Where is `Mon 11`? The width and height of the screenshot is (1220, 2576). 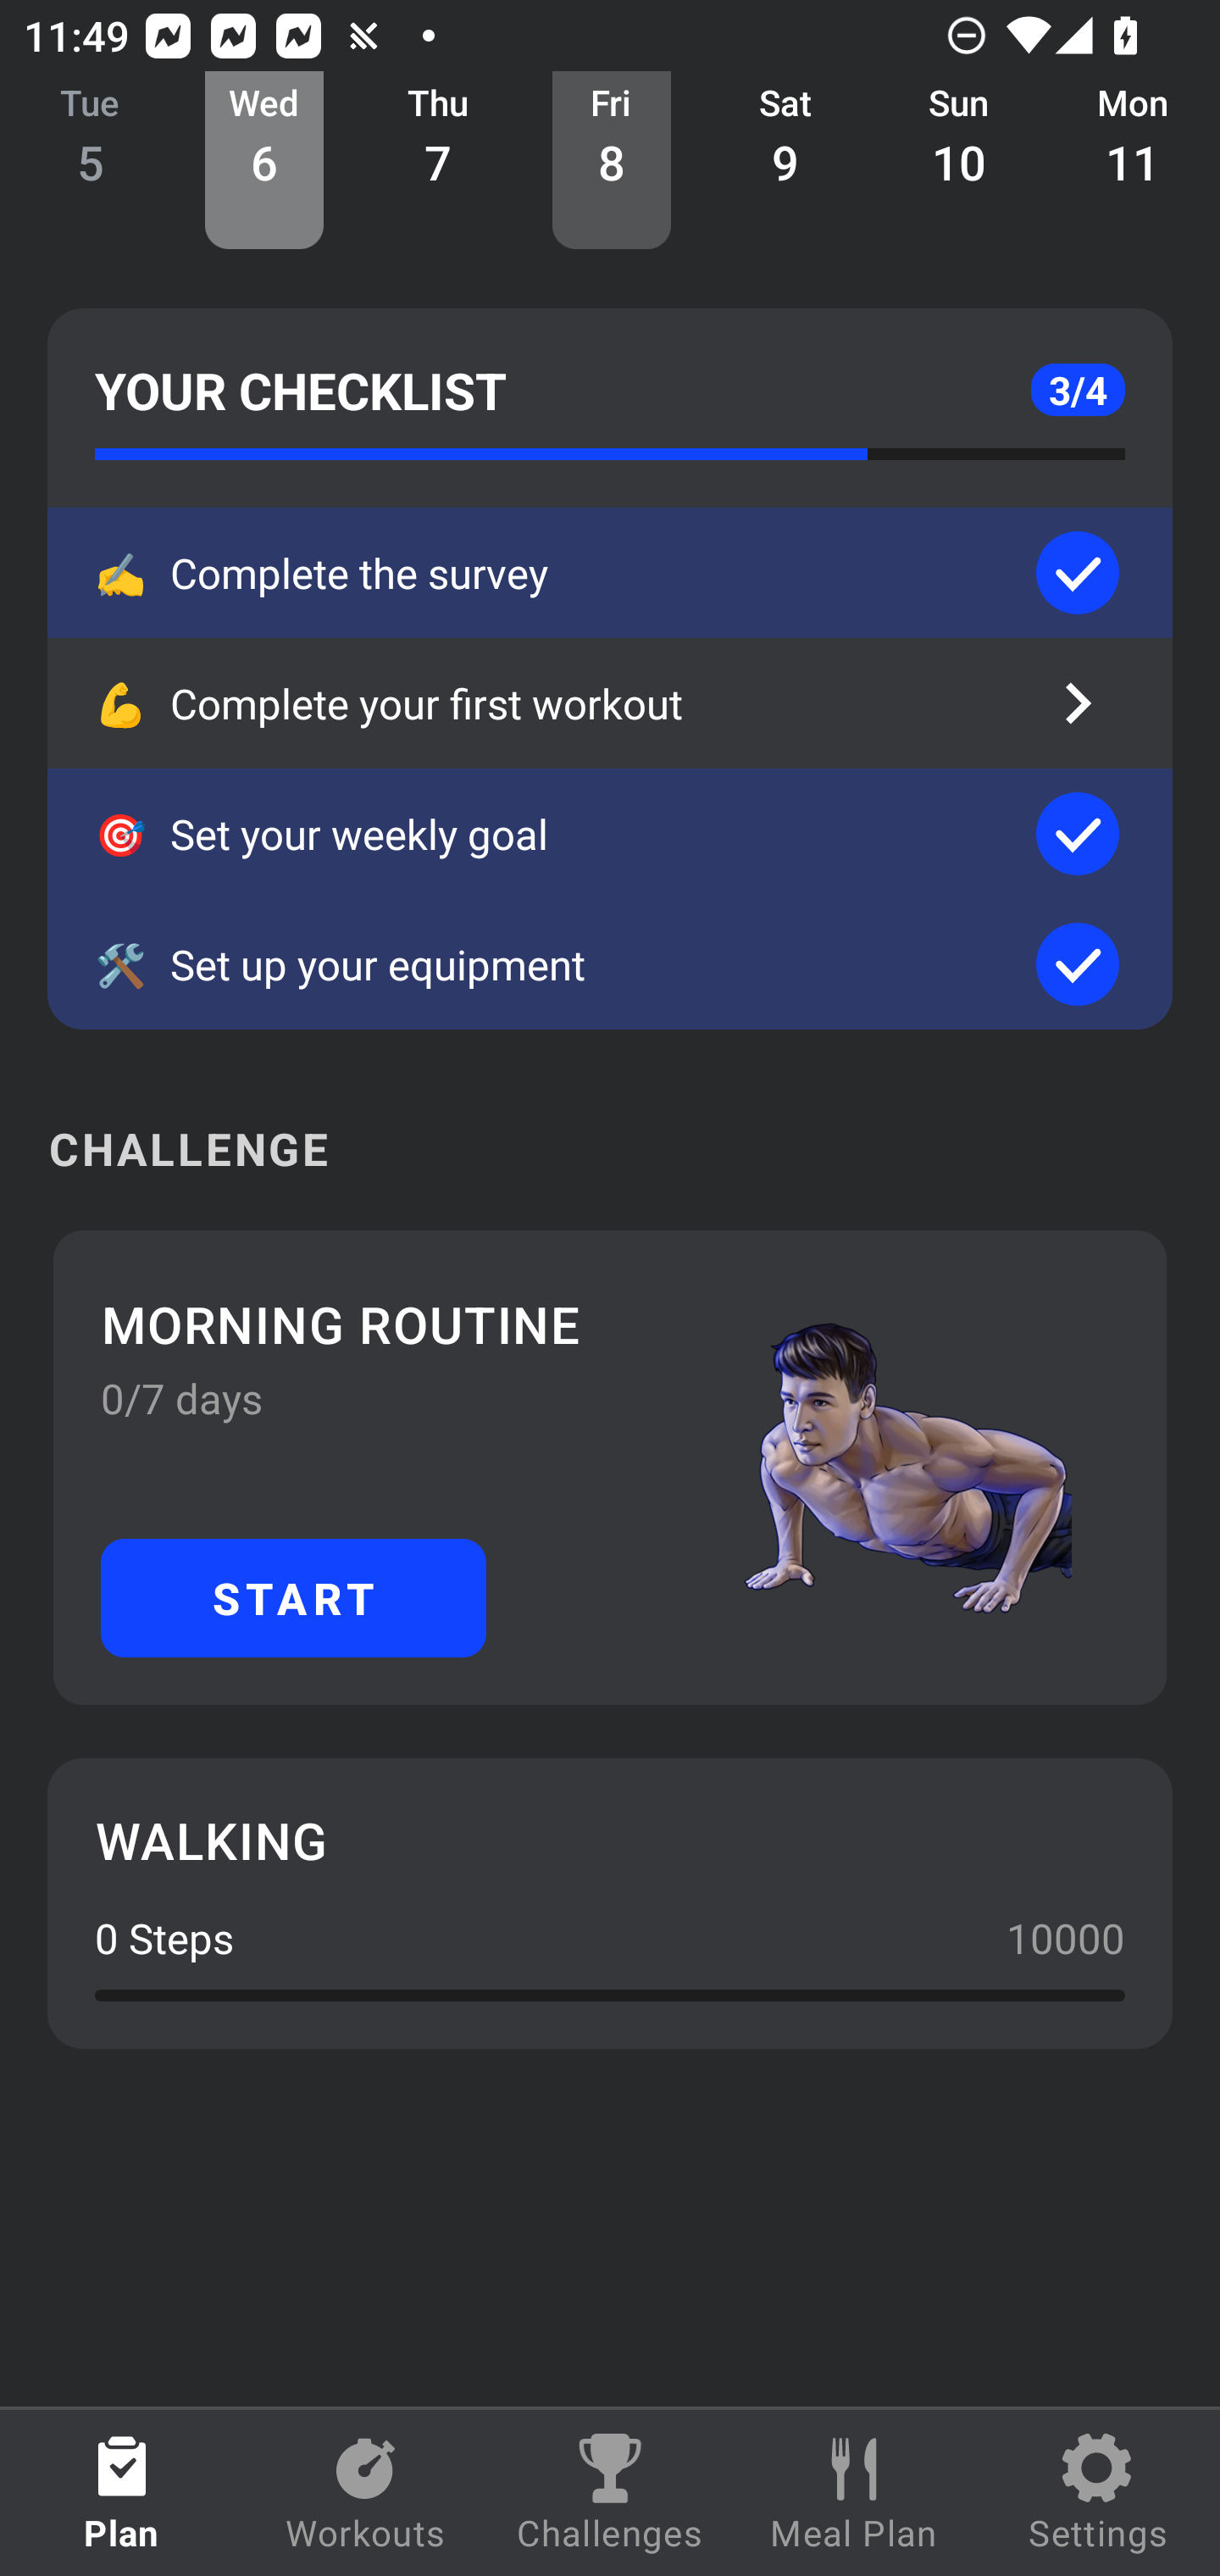 Mon 11 is located at coordinates (1134, 161).